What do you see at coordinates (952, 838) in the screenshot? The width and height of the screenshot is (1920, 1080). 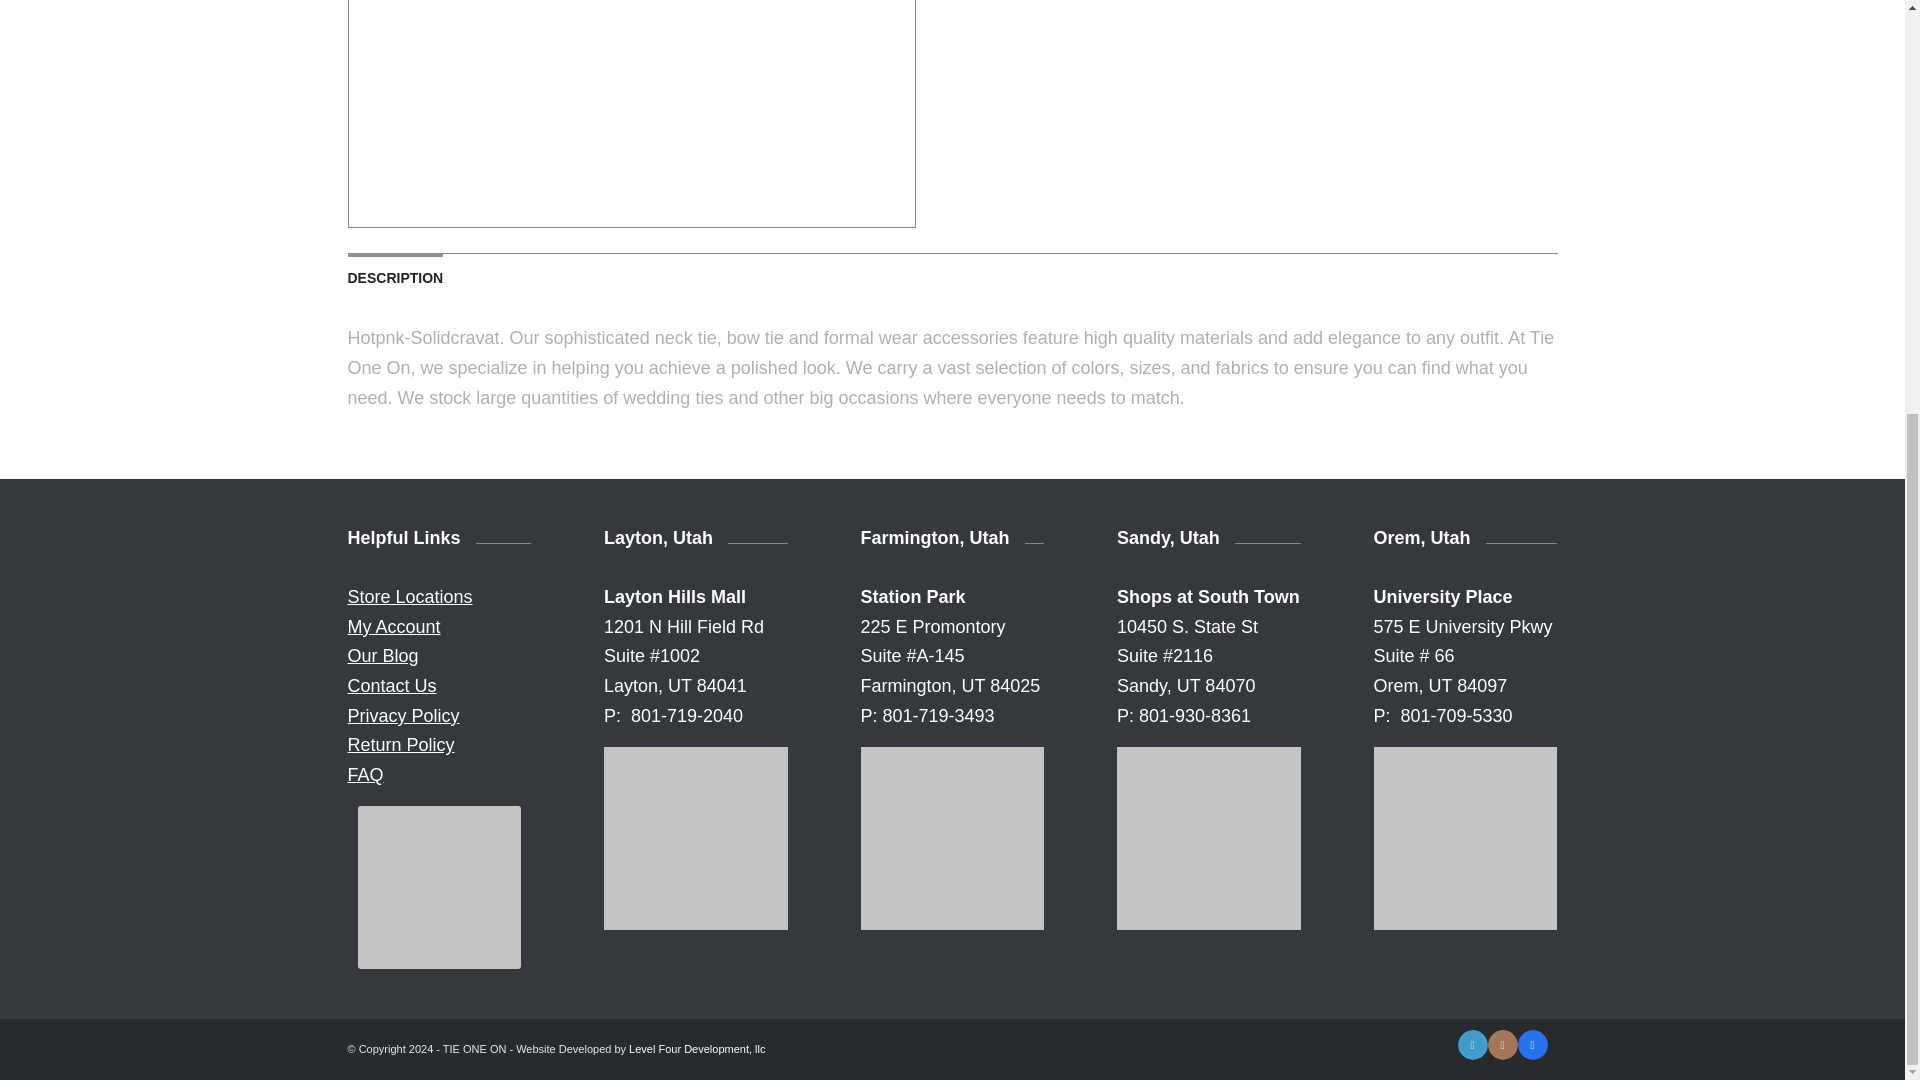 I see `station-park` at bounding box center [952, 838].